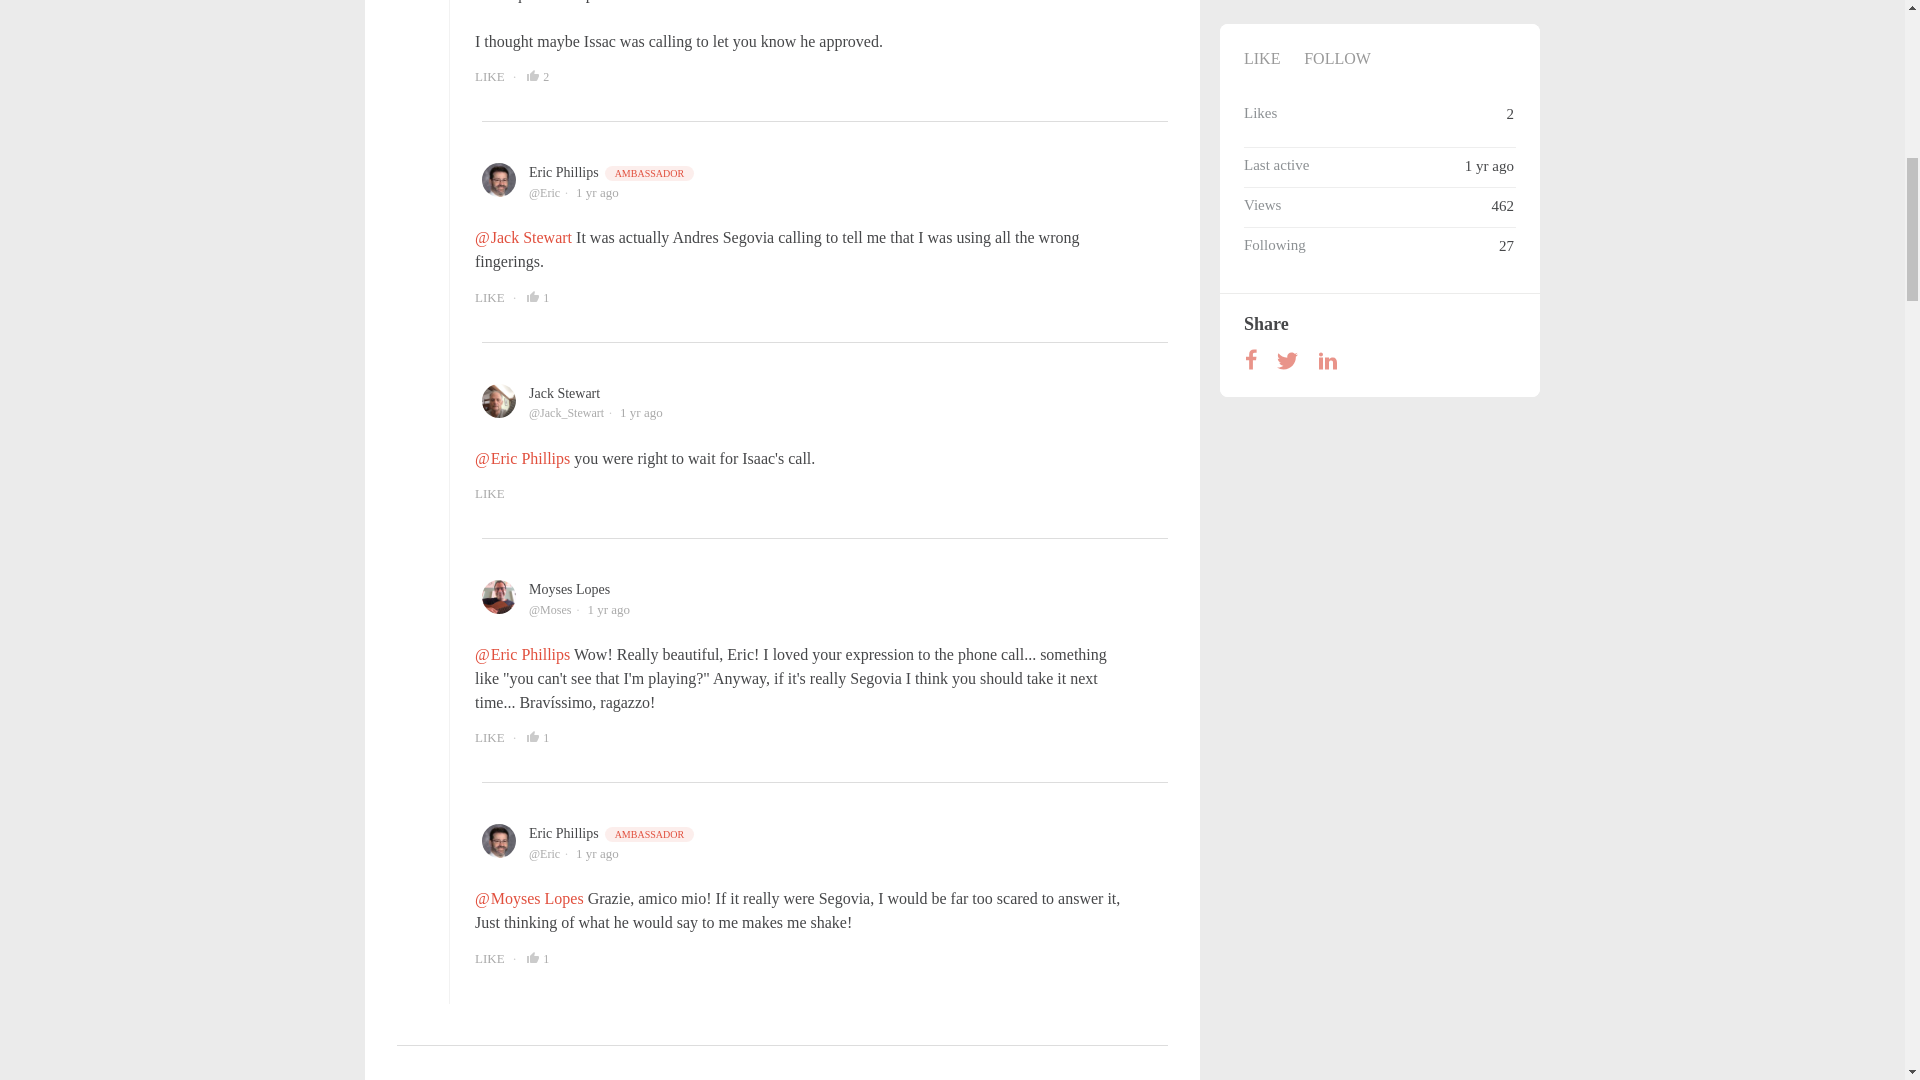 The width and height of the screenshot is (1920, 1080). I want to click on Jack Stewart, so click(564, 392).